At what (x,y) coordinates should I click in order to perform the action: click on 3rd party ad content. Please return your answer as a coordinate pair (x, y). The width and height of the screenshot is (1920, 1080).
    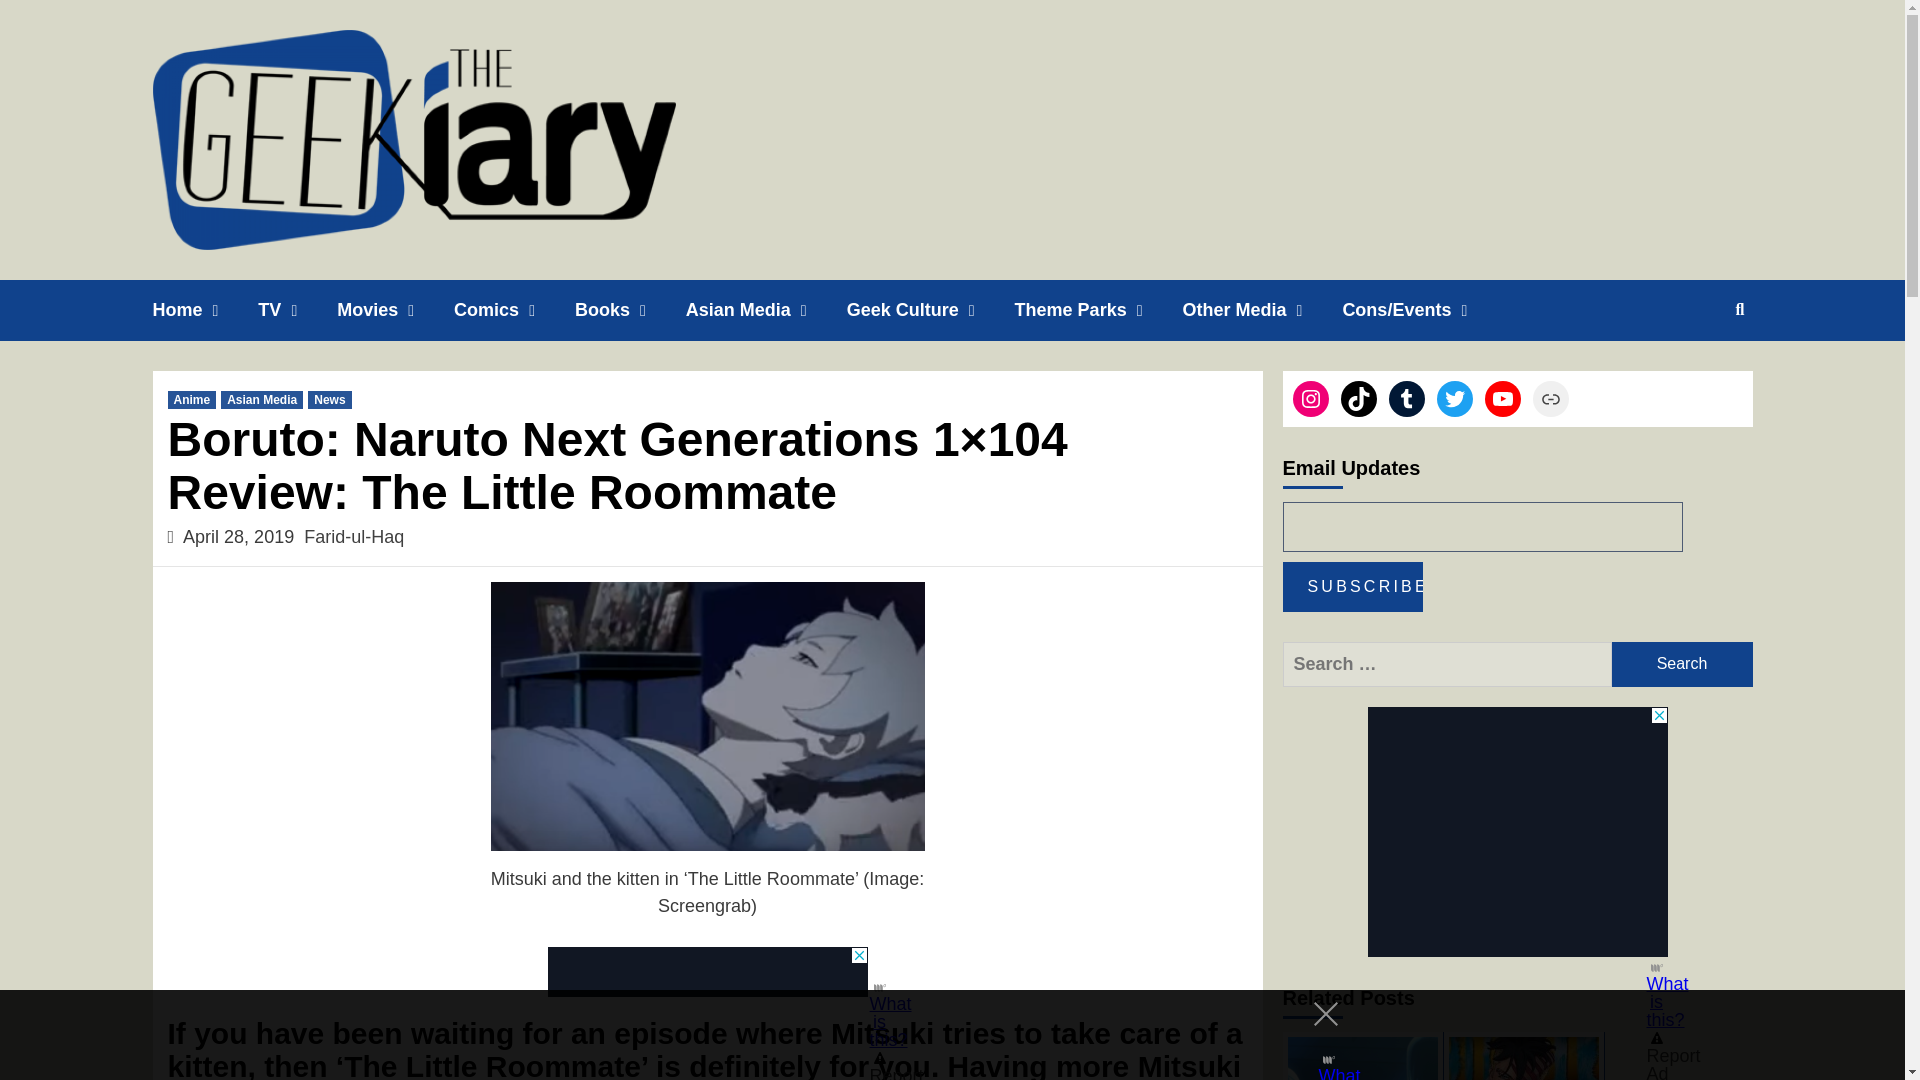
    Looking at the image, I should click on (1518, 832).